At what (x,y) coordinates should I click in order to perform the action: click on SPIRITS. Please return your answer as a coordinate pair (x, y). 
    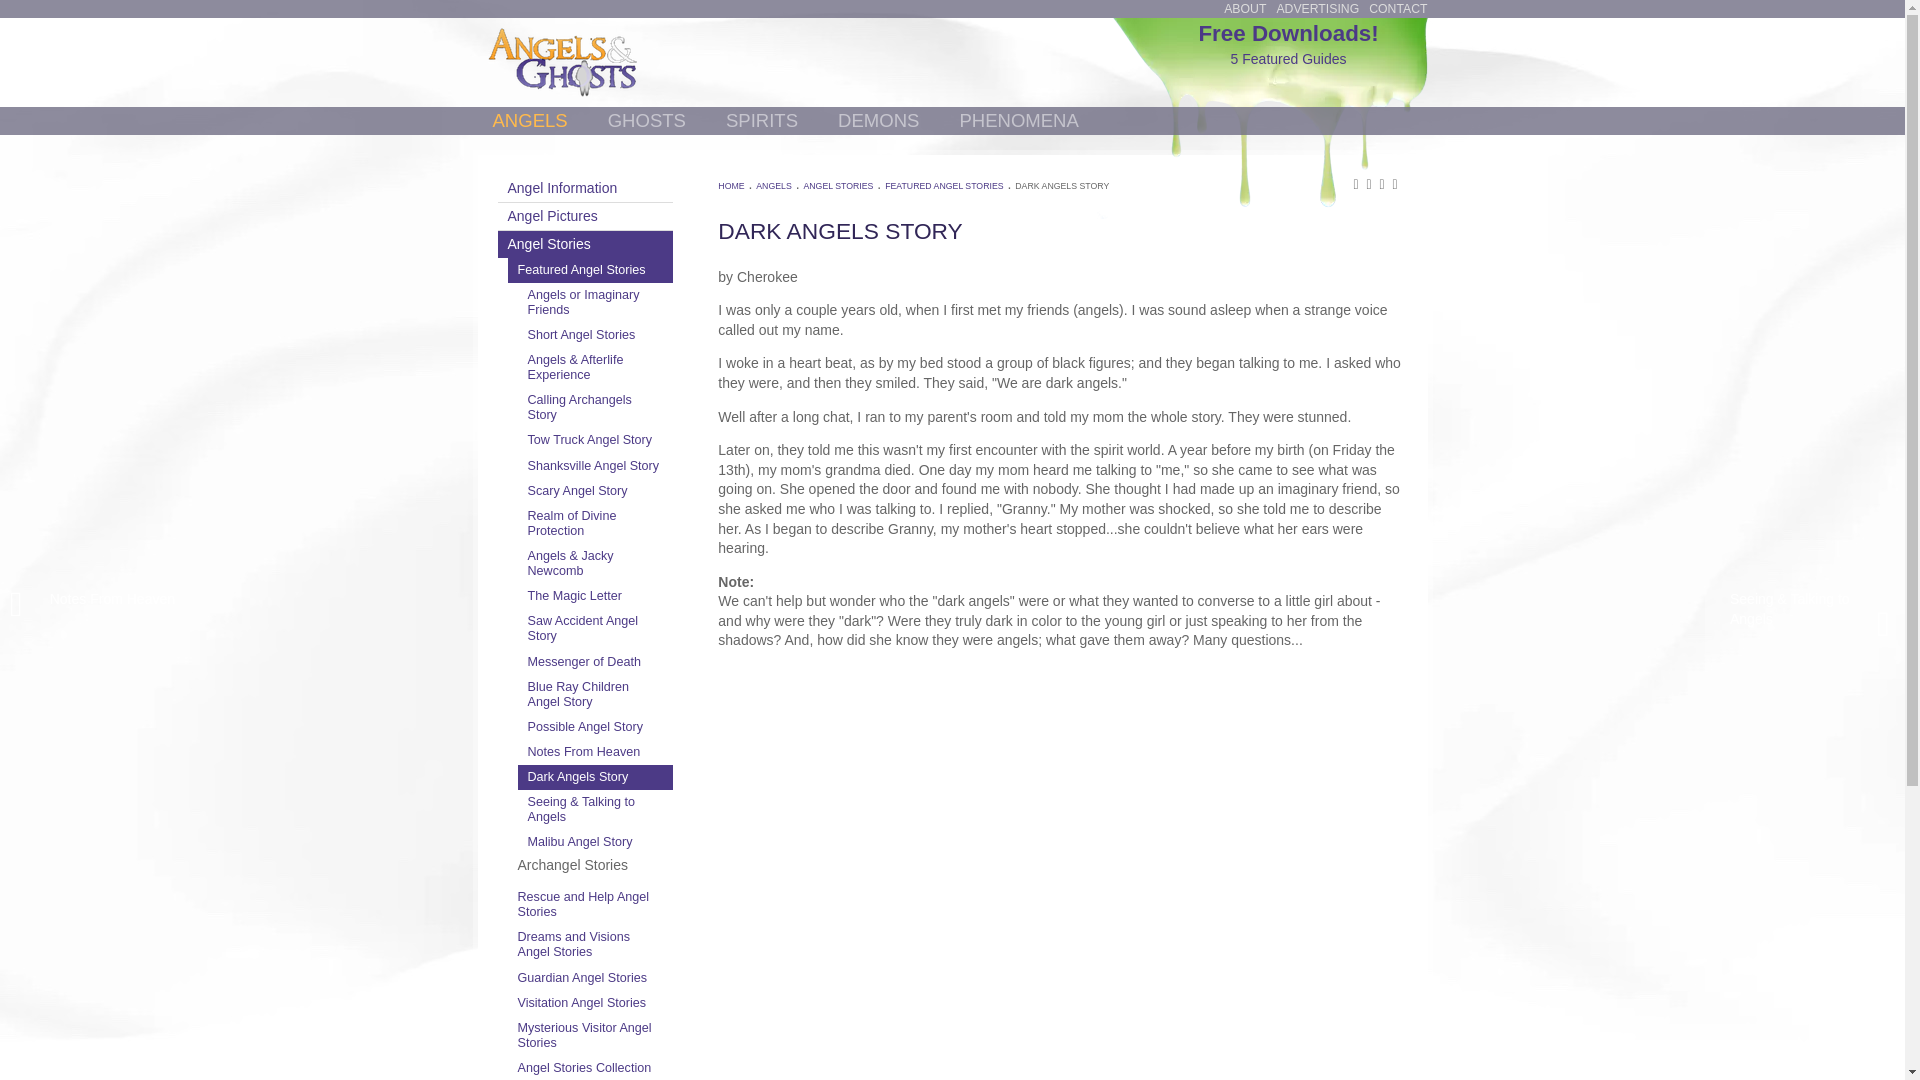
    Looking at the image, I should click on (762, 120).